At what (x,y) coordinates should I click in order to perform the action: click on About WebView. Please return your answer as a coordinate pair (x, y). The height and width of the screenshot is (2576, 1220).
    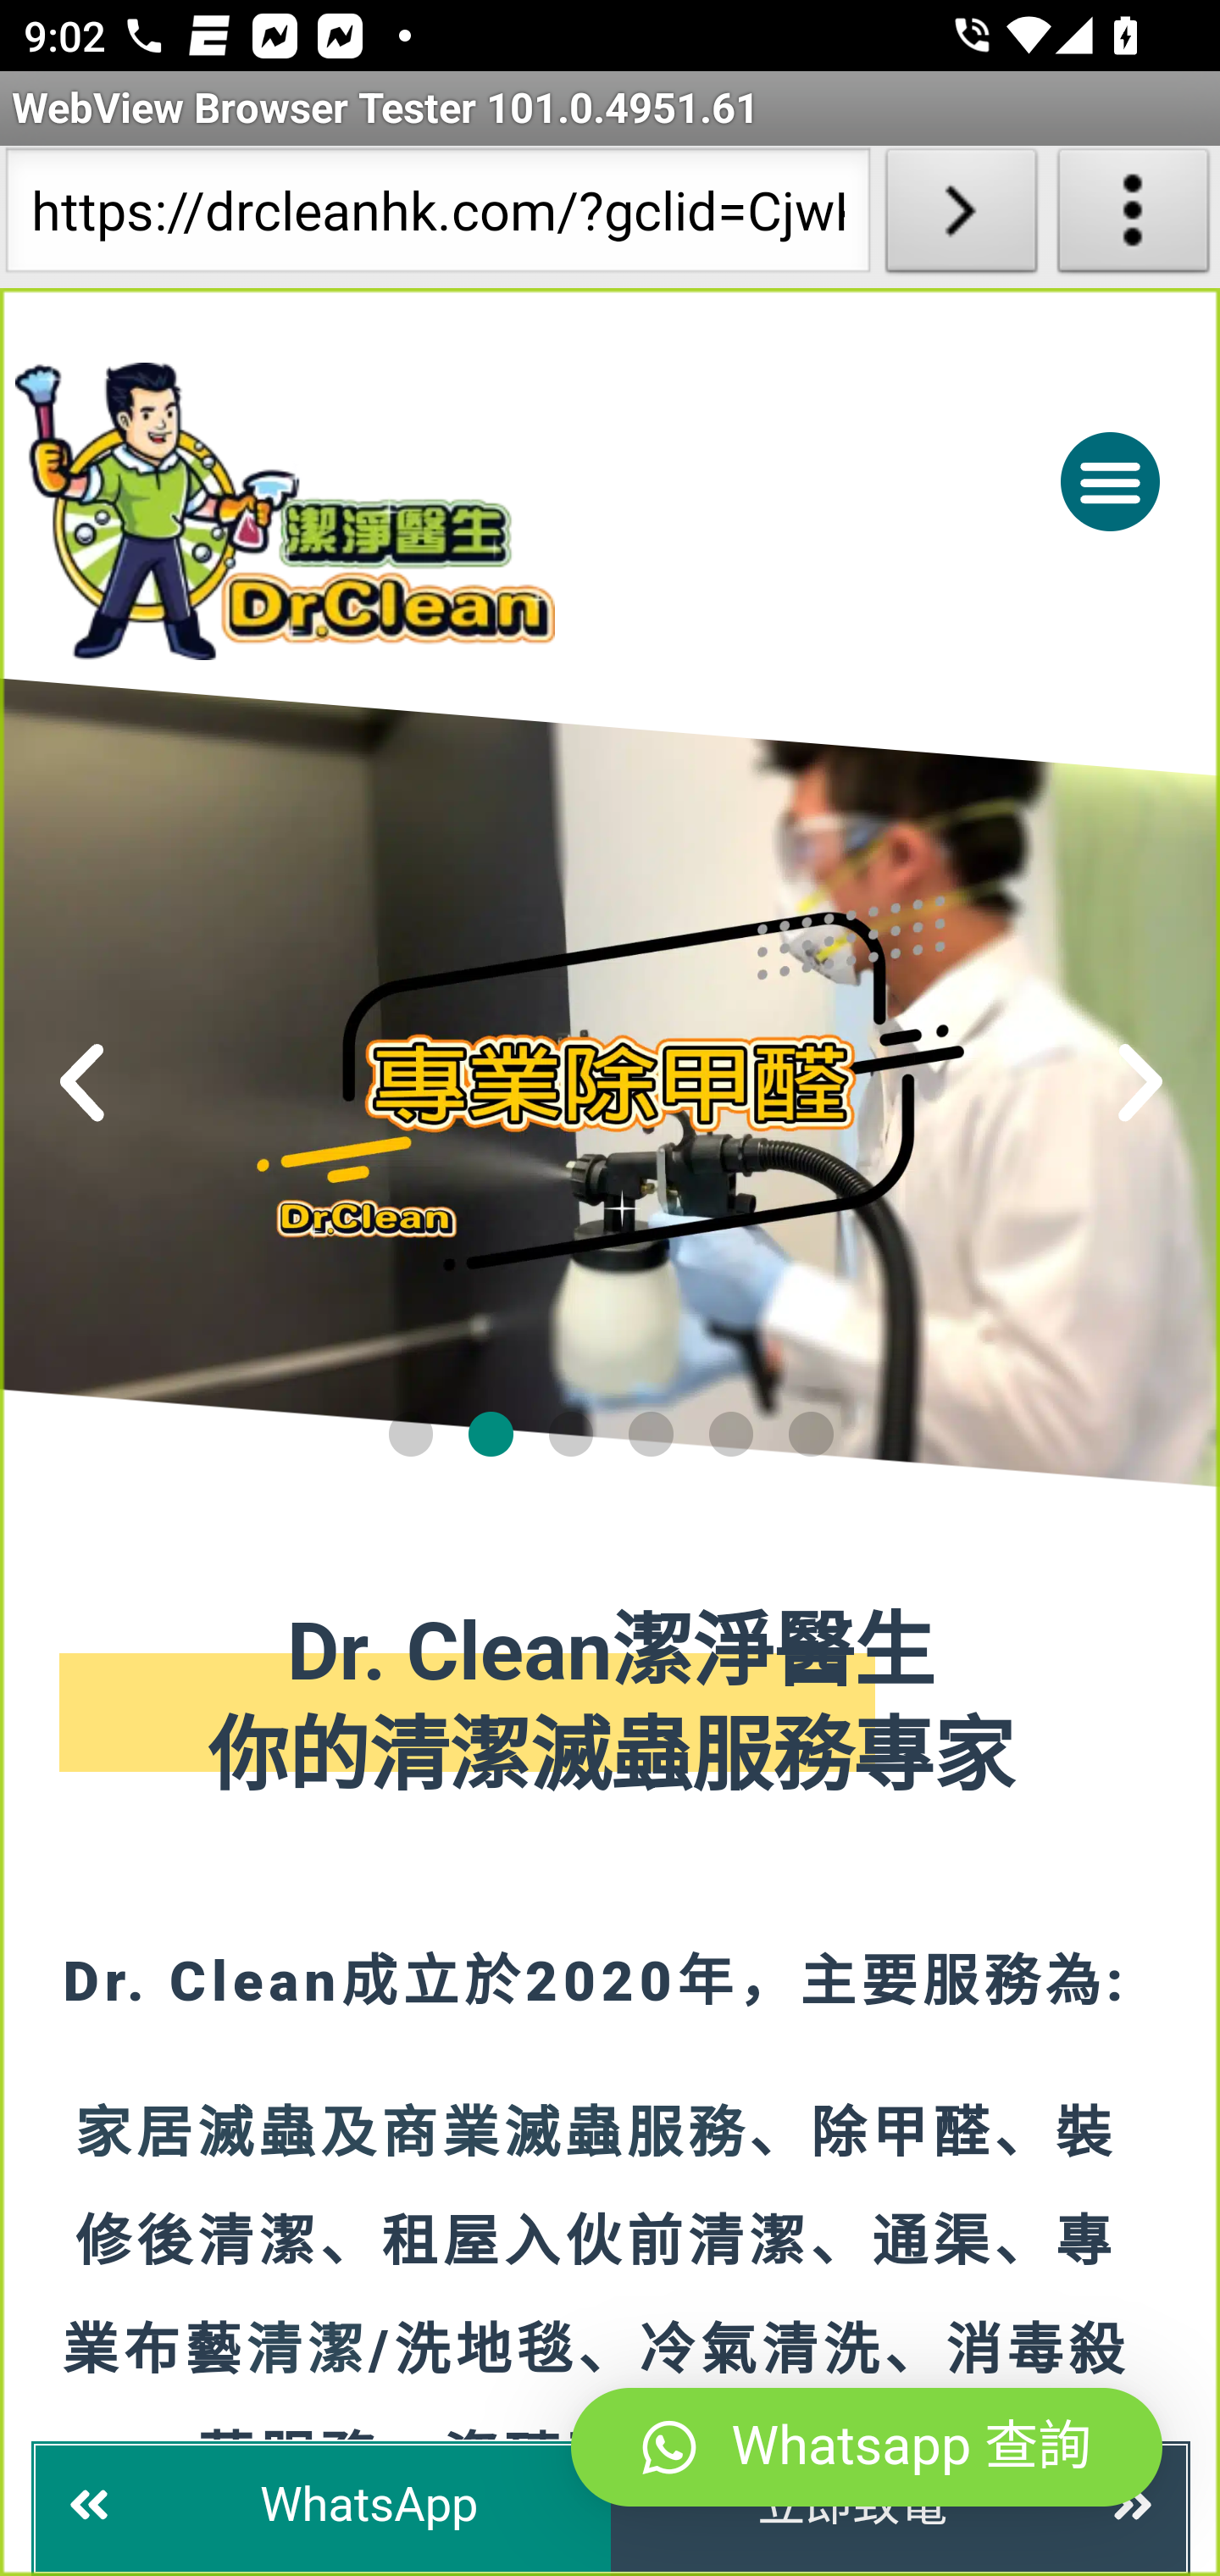
    Looking at the image, I should click on (1134, 217).